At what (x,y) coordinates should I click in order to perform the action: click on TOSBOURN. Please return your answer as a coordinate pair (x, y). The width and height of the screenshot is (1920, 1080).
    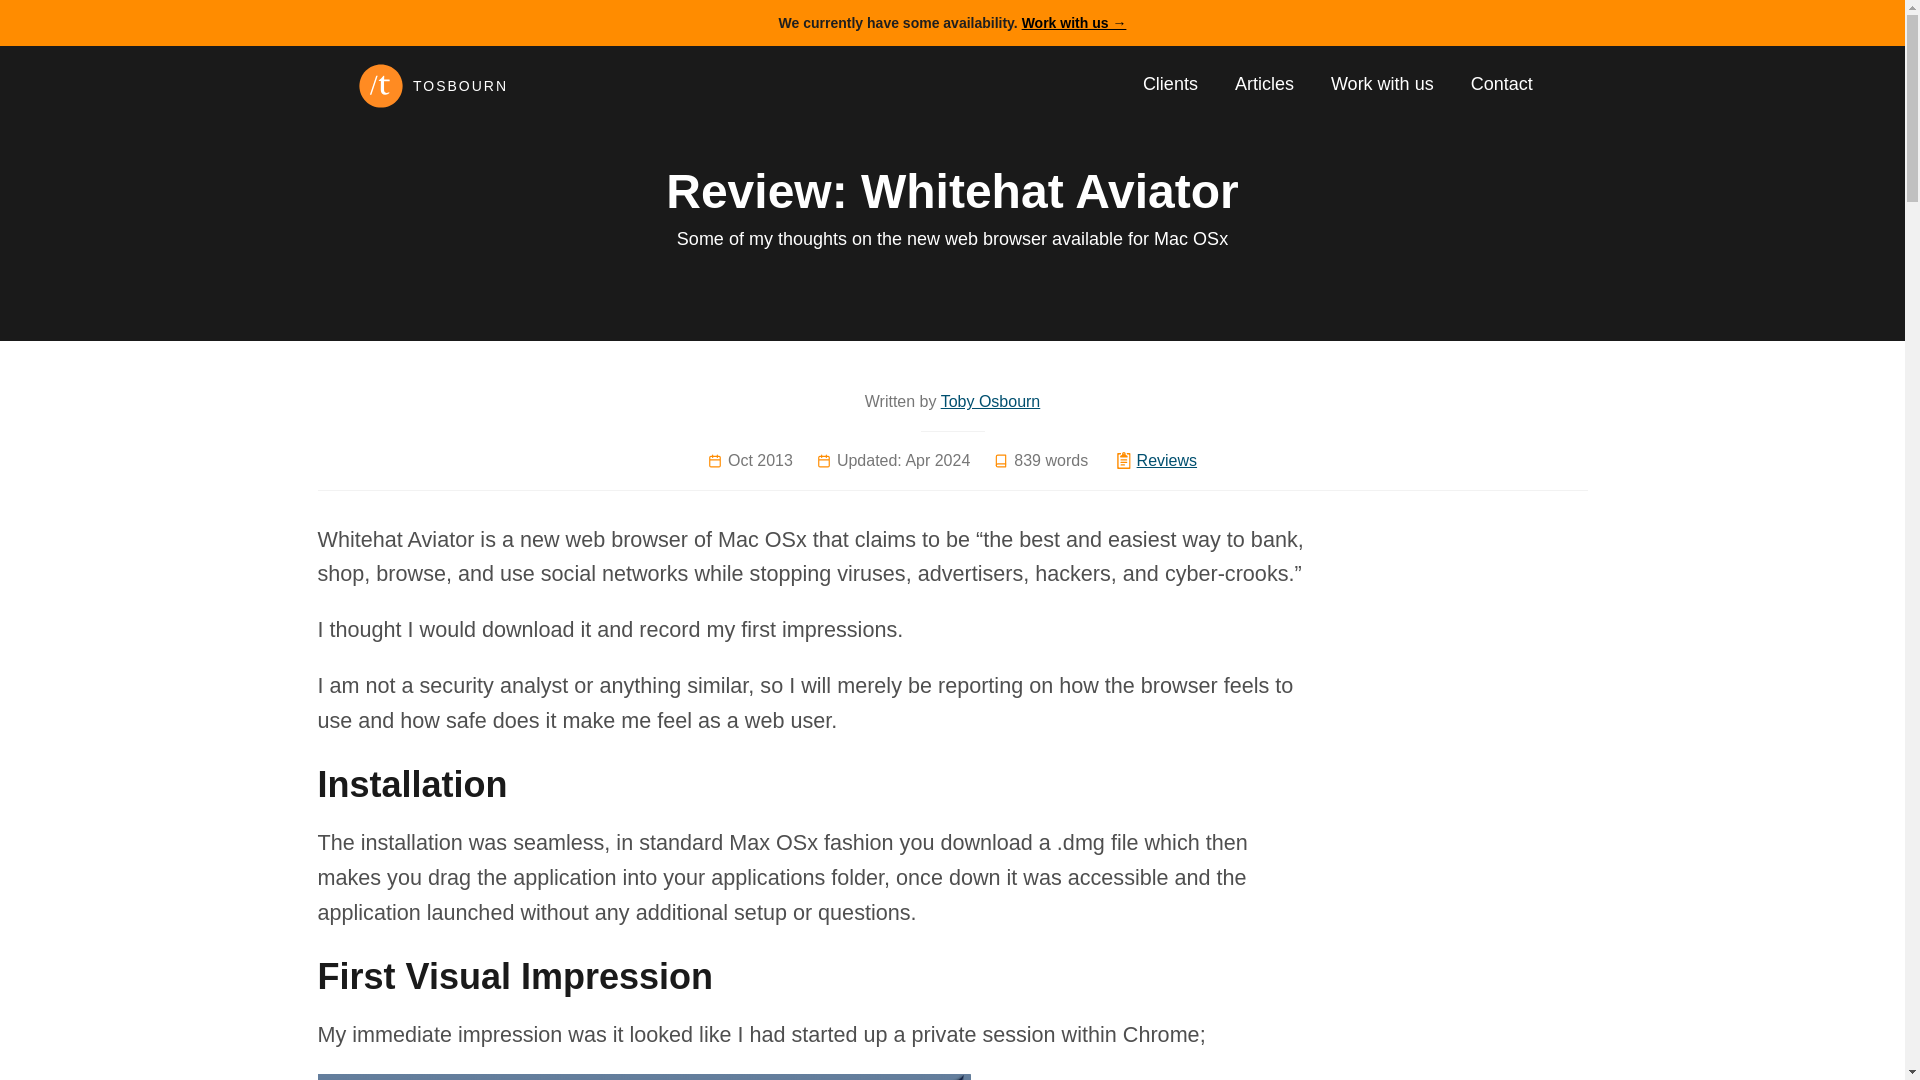
    Looking at the image, I should click on (545, 86).